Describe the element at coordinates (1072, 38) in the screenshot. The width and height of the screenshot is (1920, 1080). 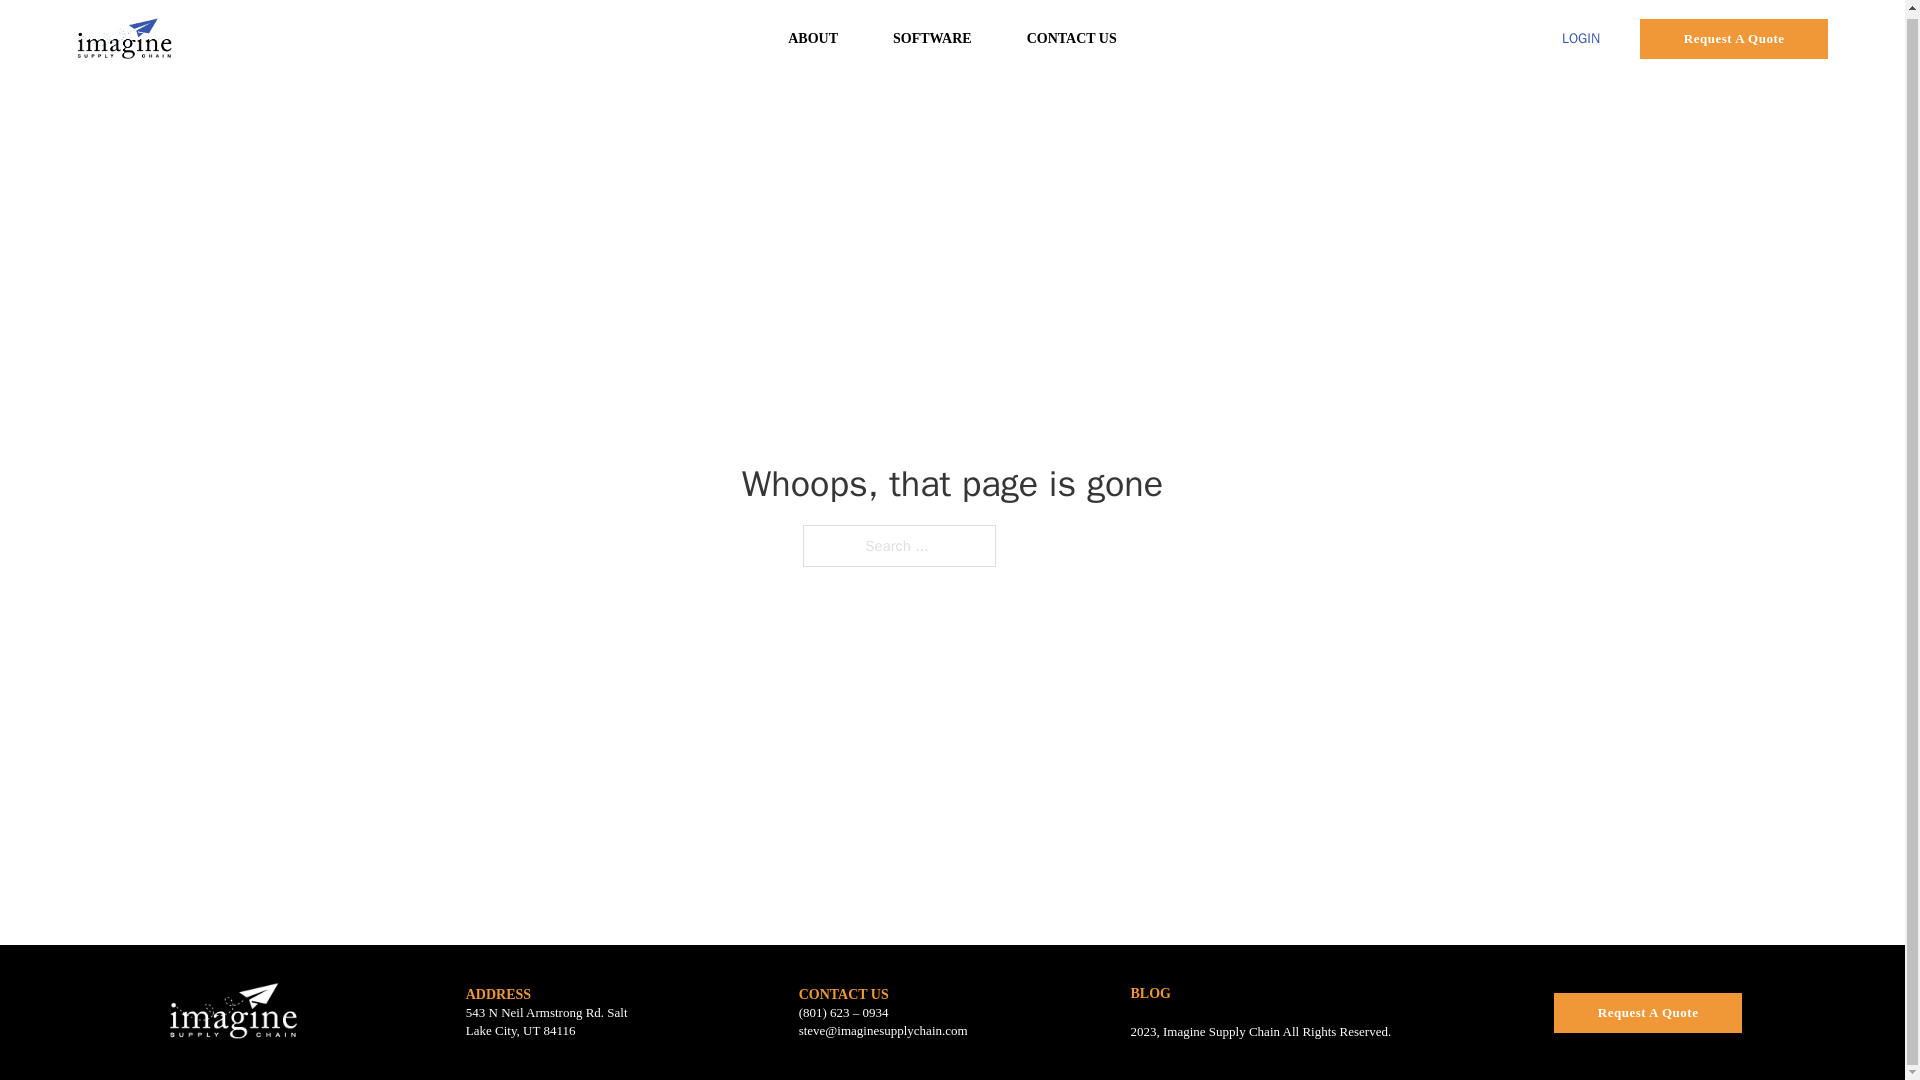
I see `CONTACT US` at that location.